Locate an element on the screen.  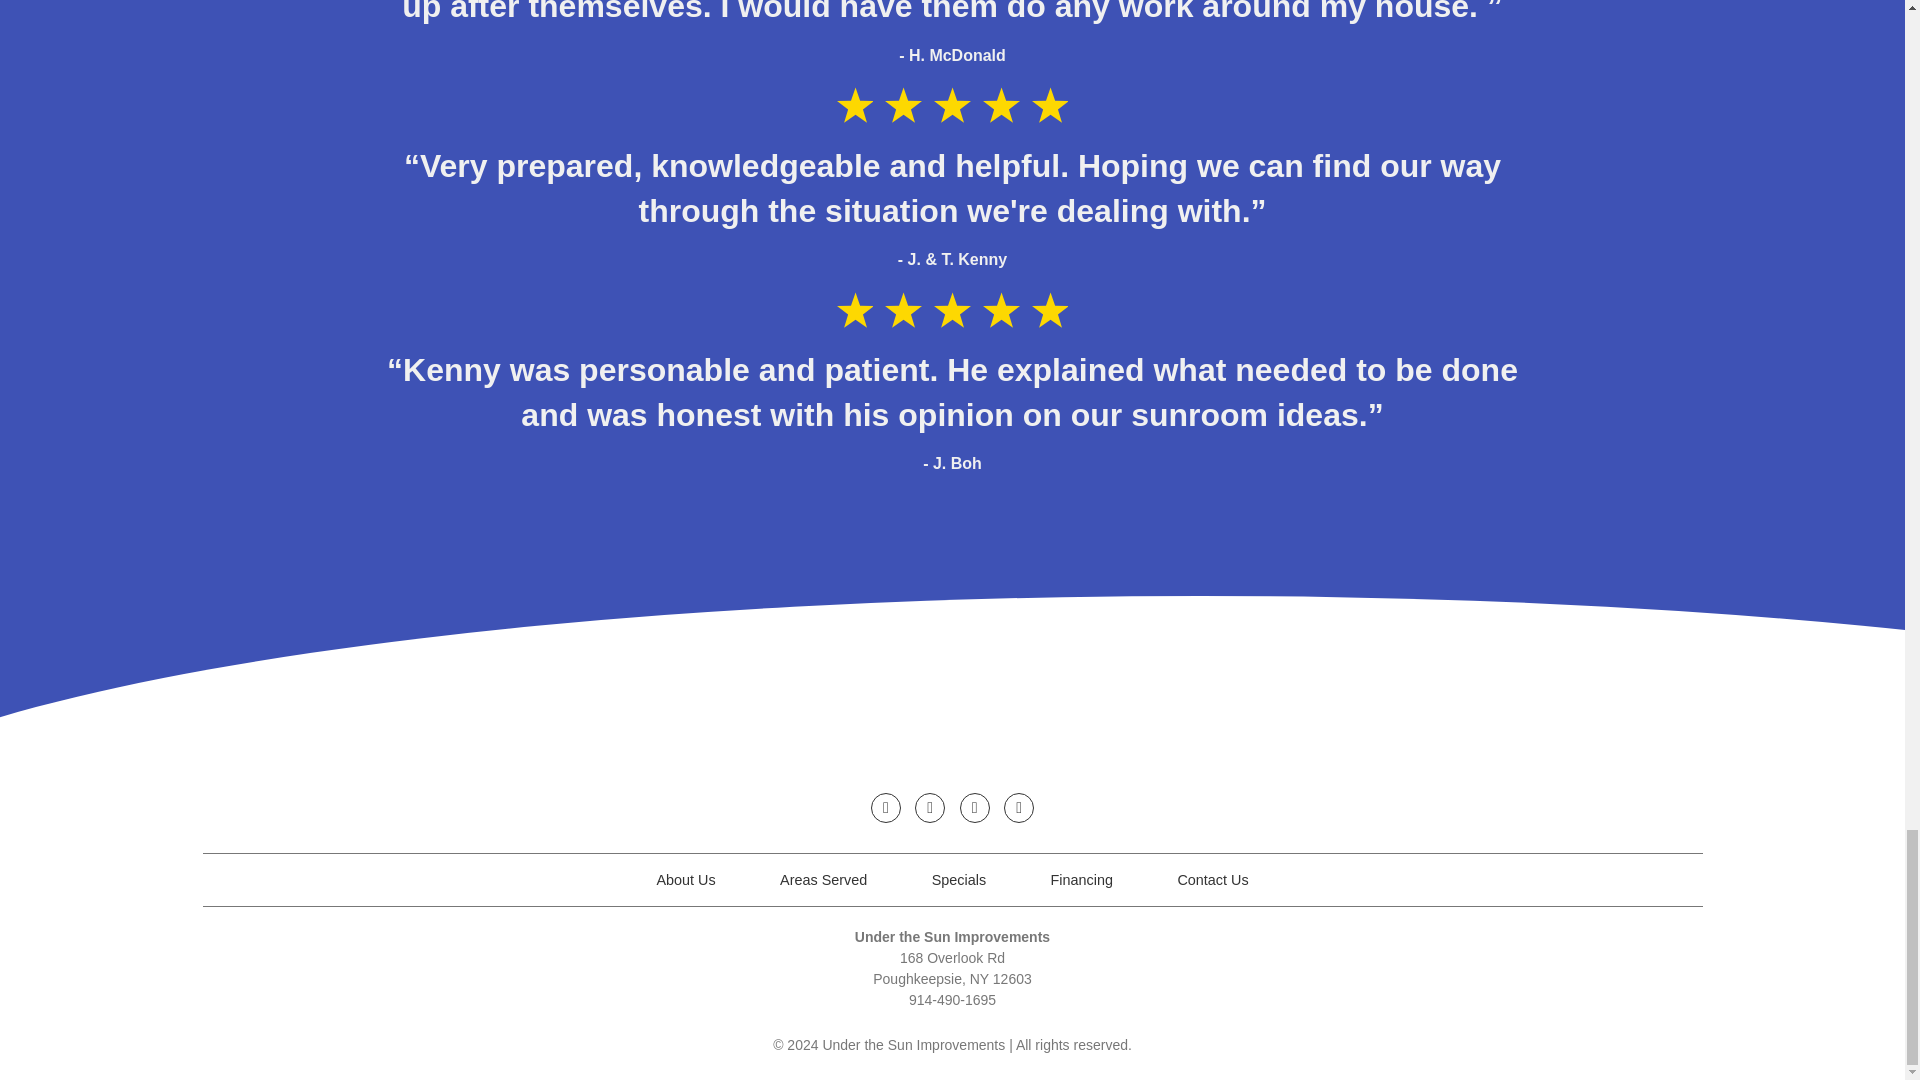
Linkedin is located at coordinates (975, 807).